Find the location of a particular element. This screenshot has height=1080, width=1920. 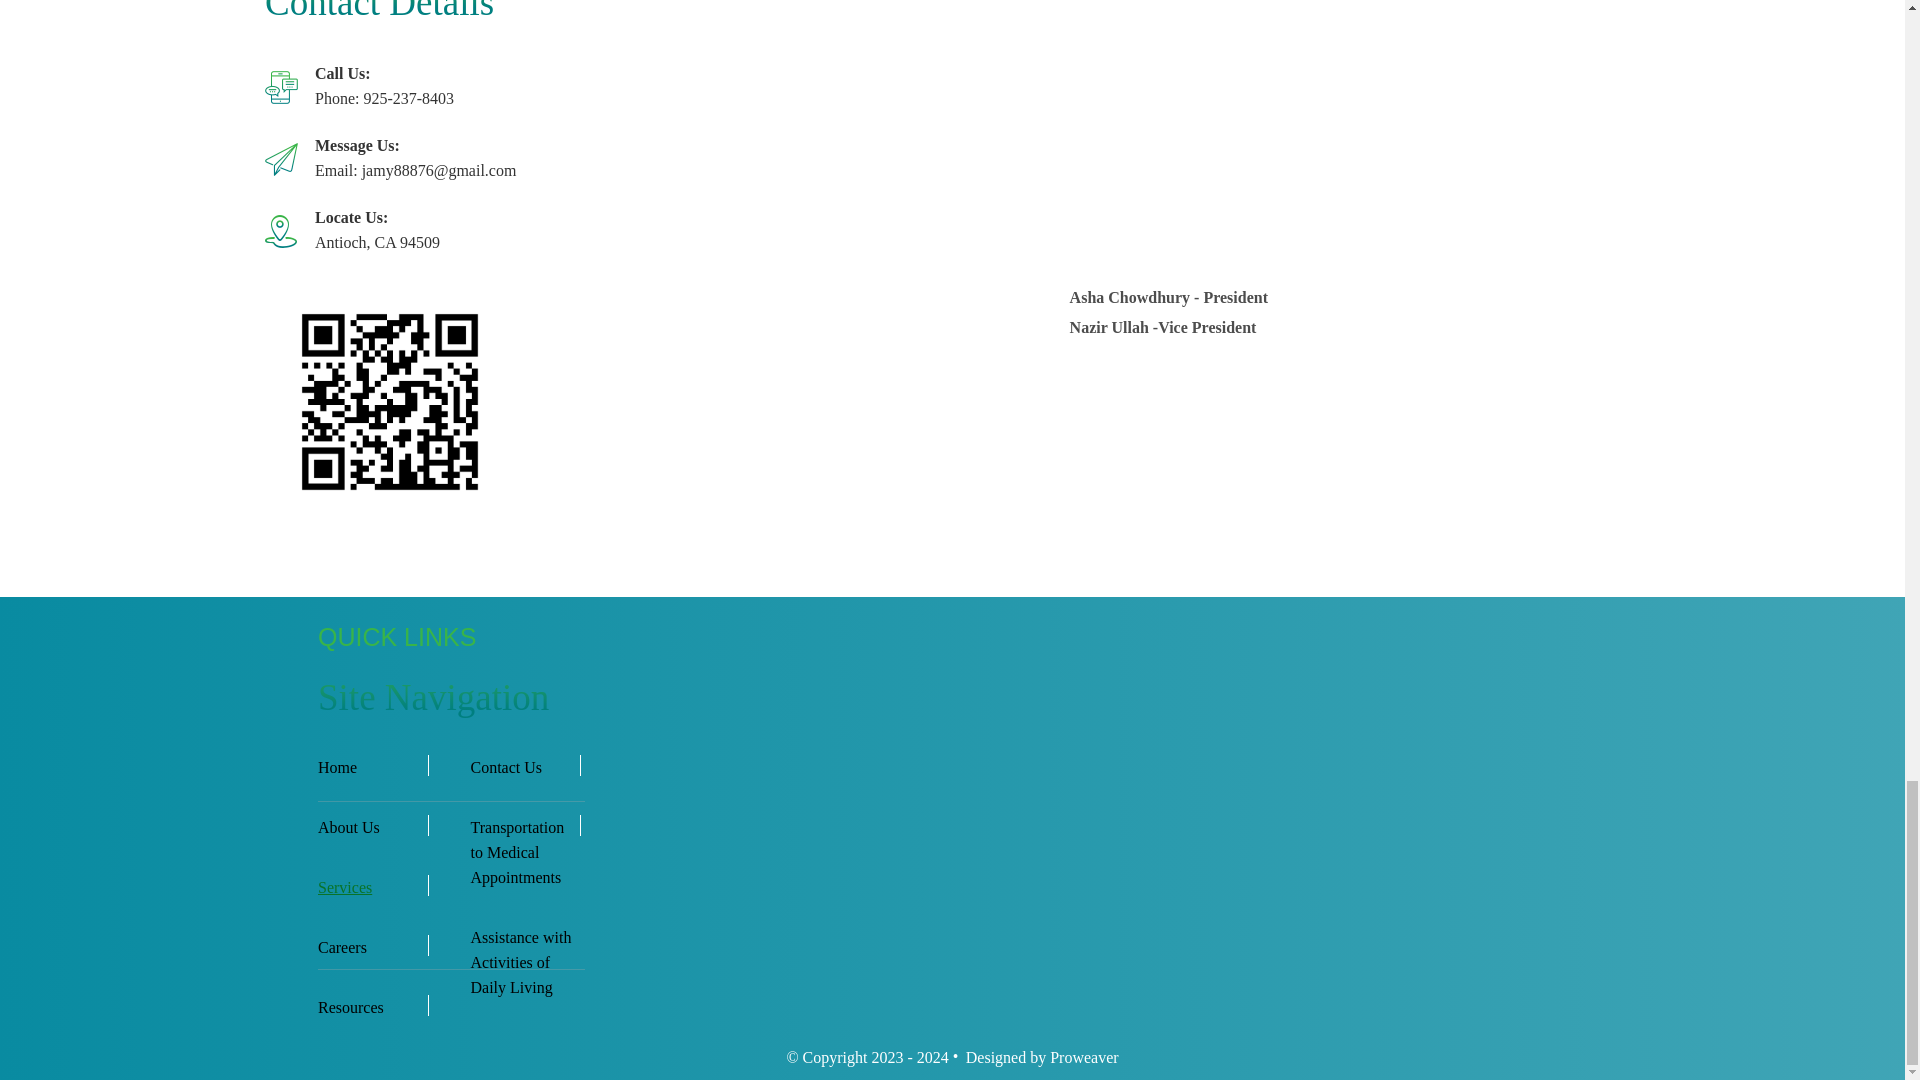

Assistance with Activities of Daily Living is located at coordinates (524, 962).